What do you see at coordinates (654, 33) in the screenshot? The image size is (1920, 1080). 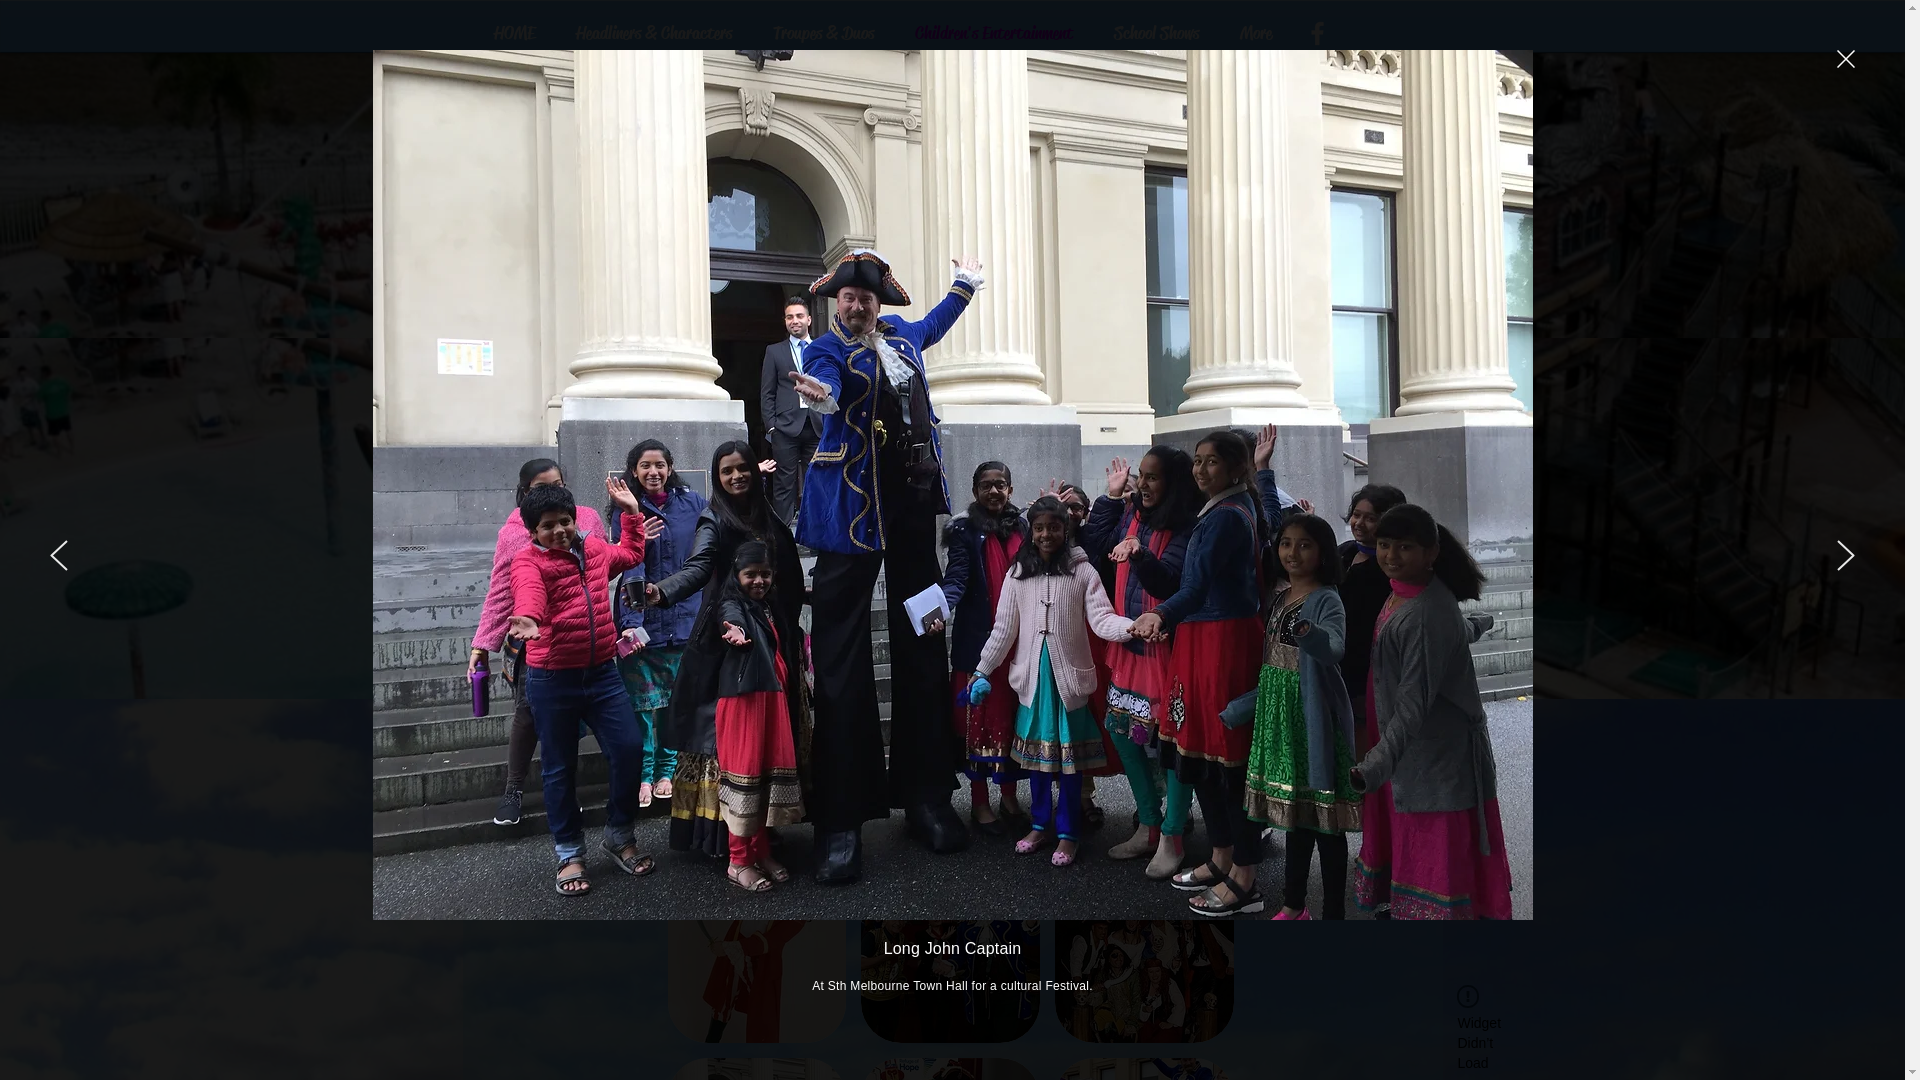 I see `Headliners & Characters` at bounding box center [654, 33].